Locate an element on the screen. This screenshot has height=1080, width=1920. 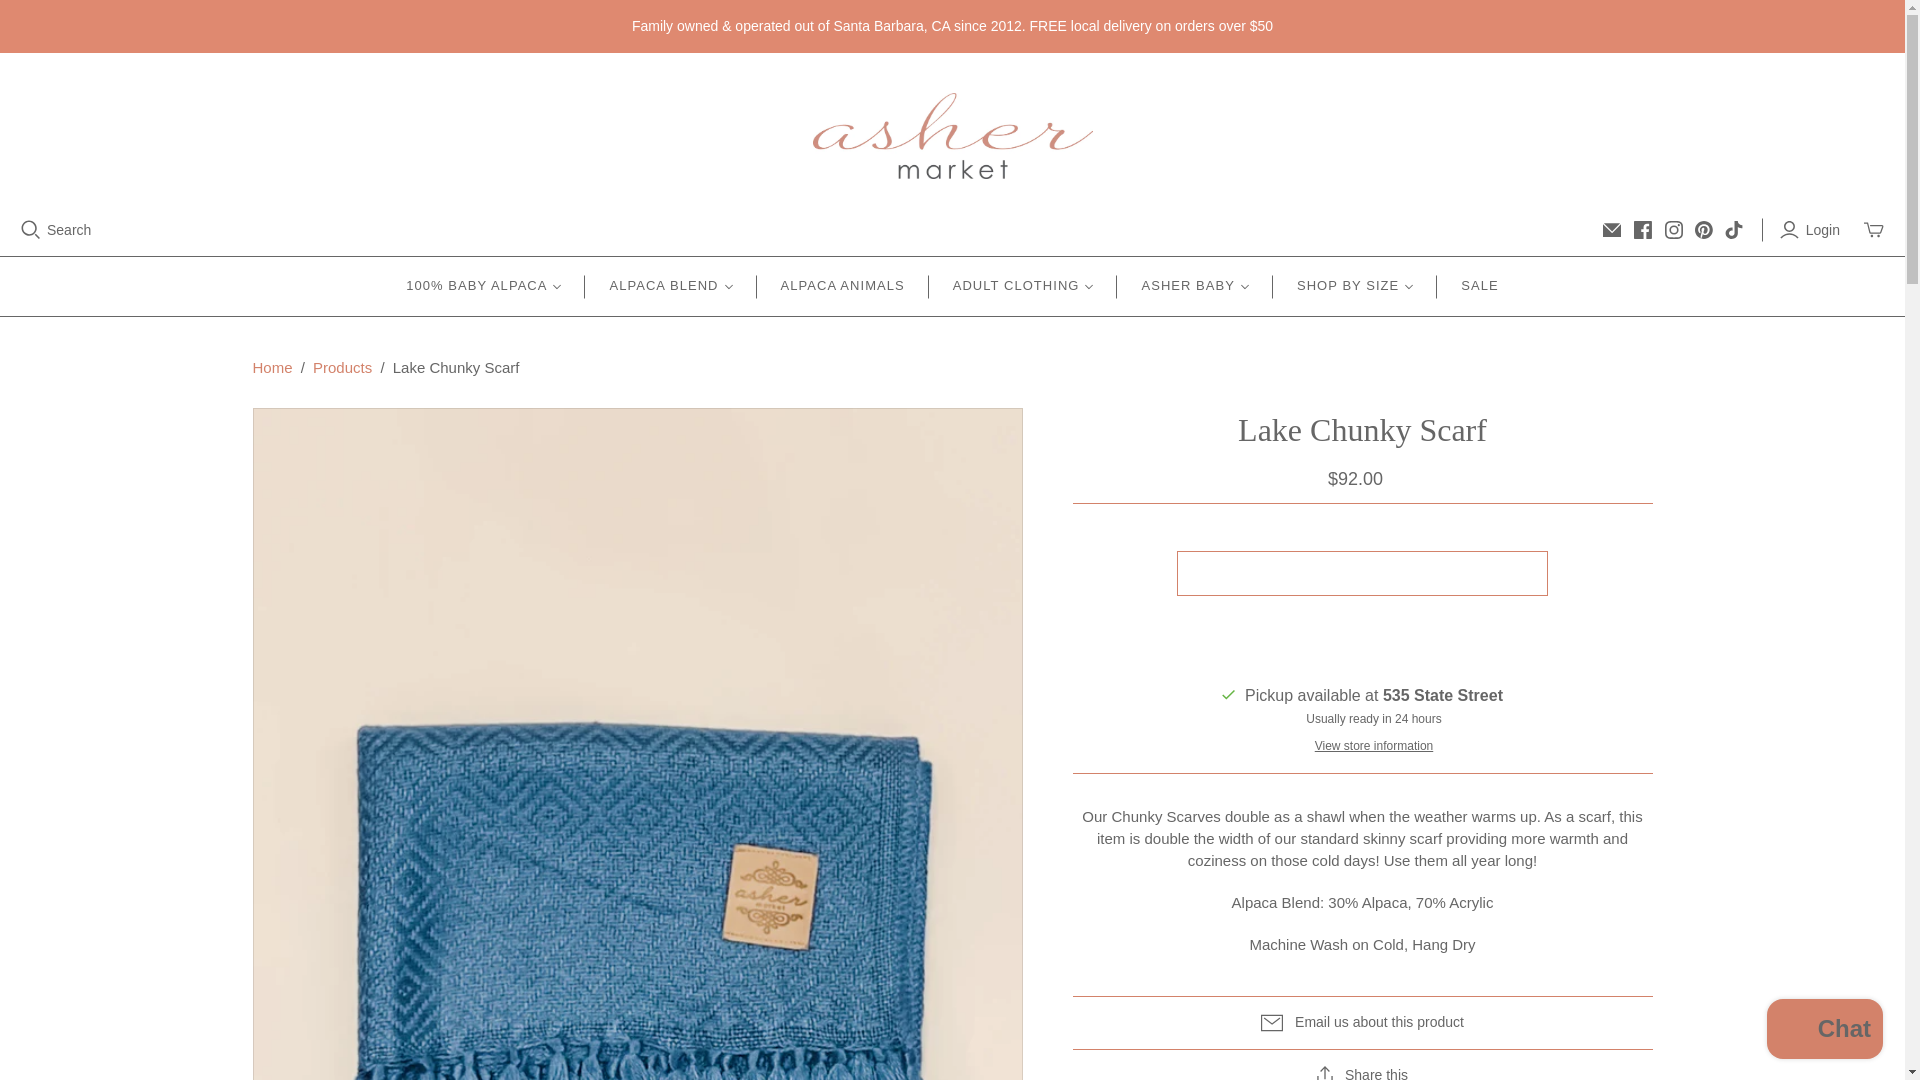
Shopify online store chat is located at coordinates (1824, 1031).